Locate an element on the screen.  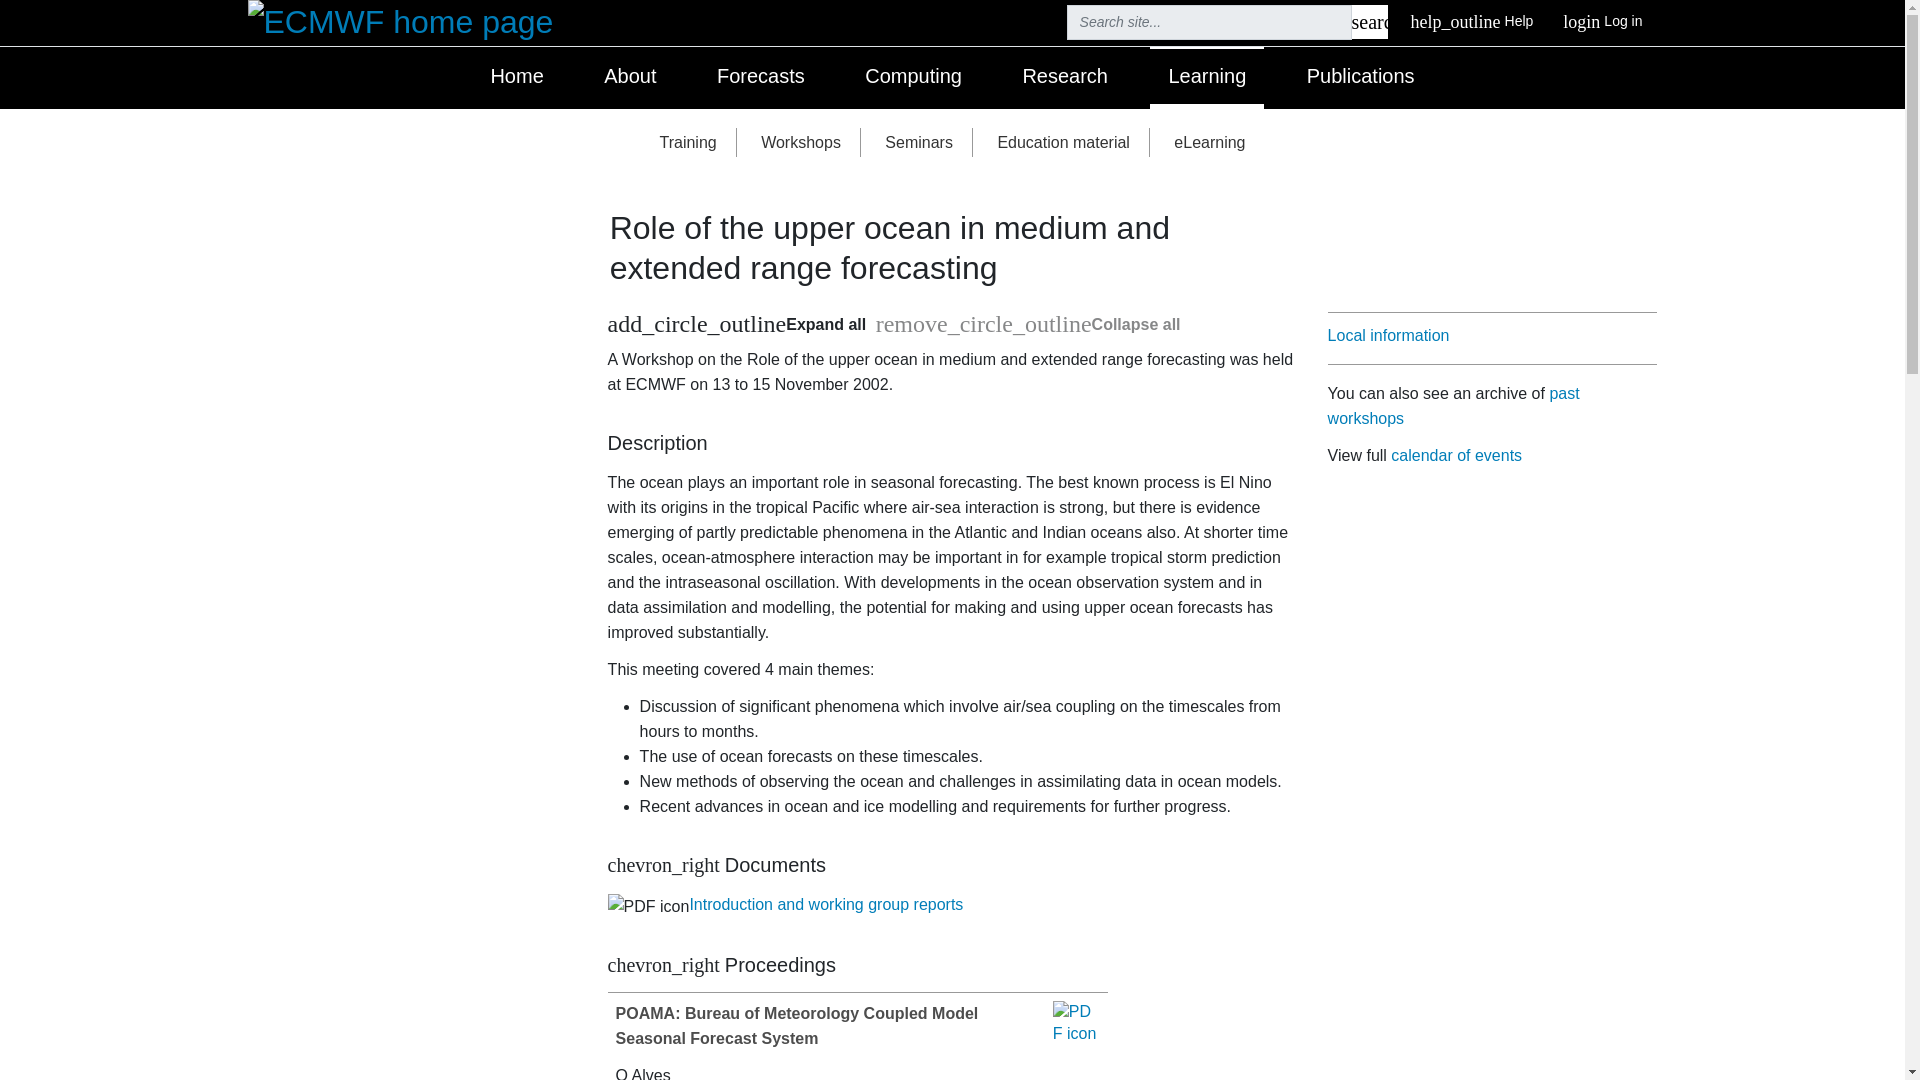
Forecasts is located at coordinates (760, 78).